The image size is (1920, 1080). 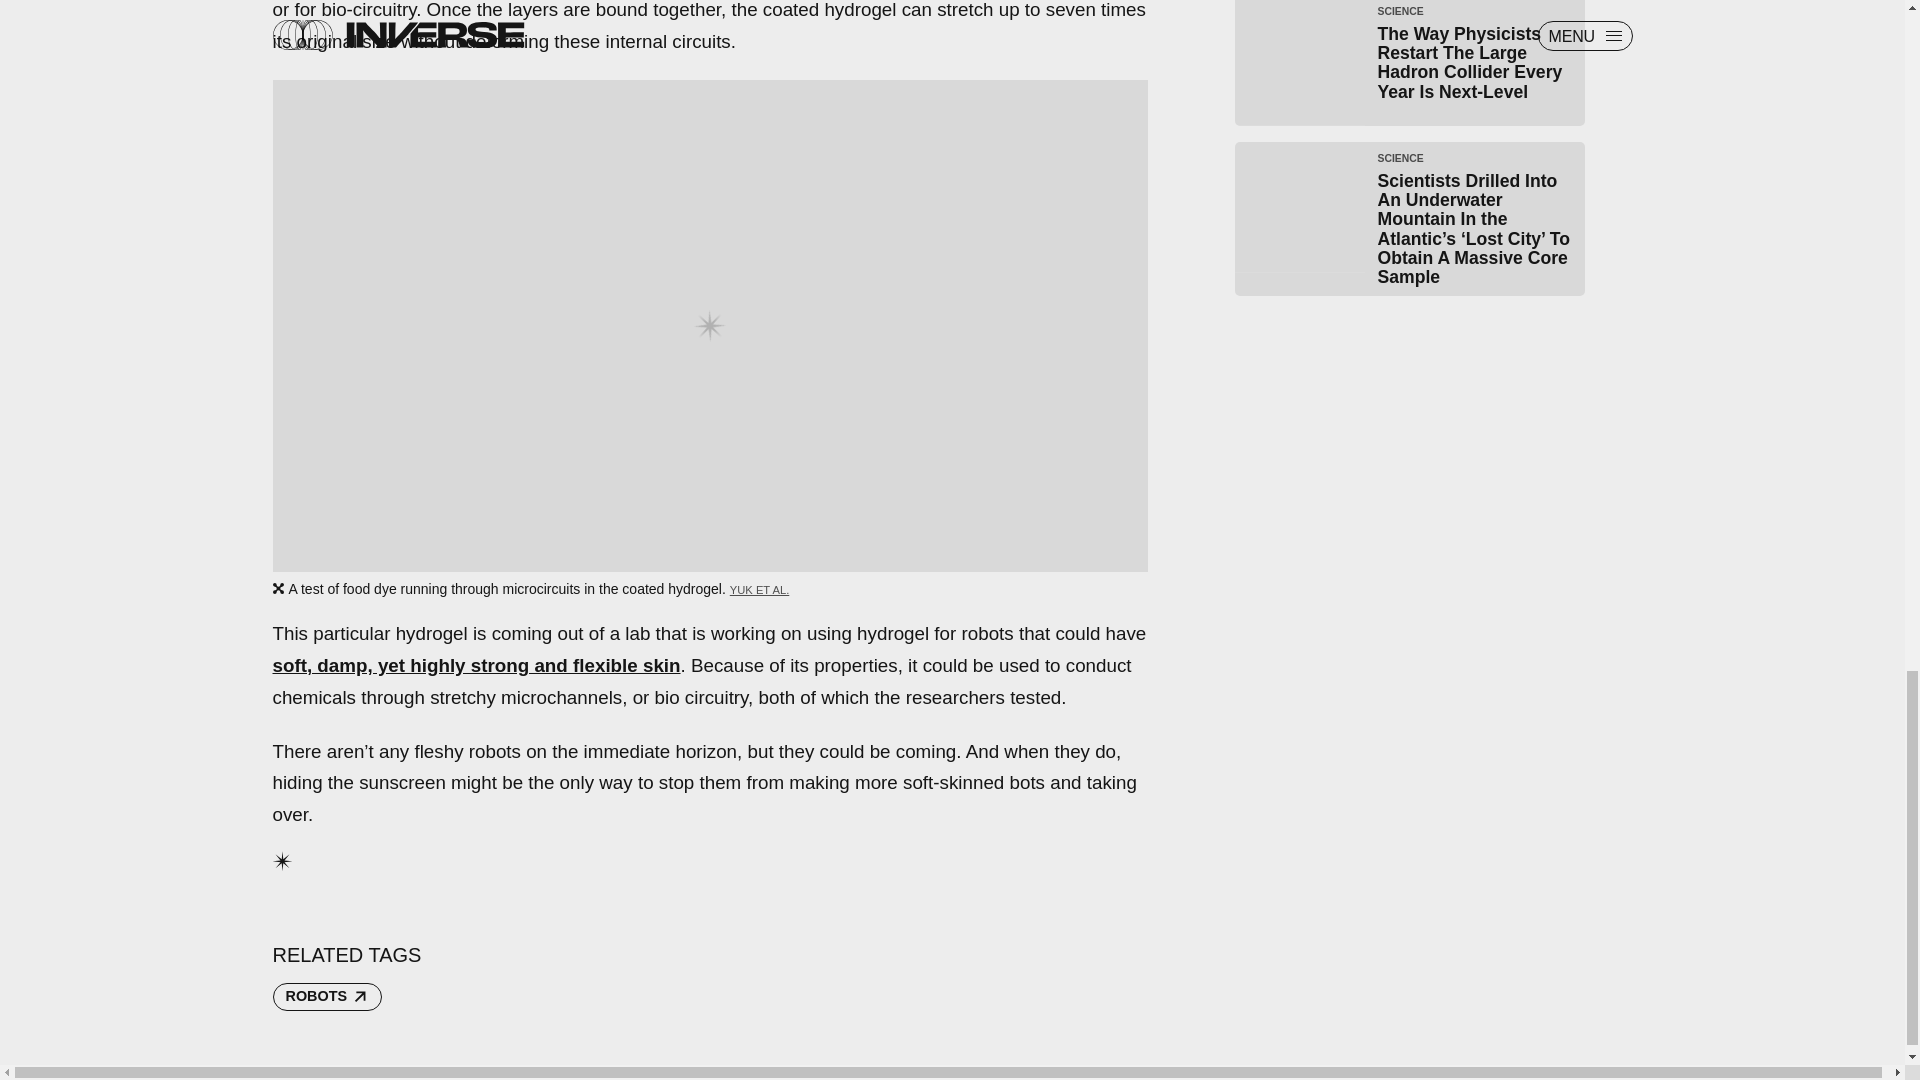 I want to click on ROBOTS, so click(x=327, y=996).